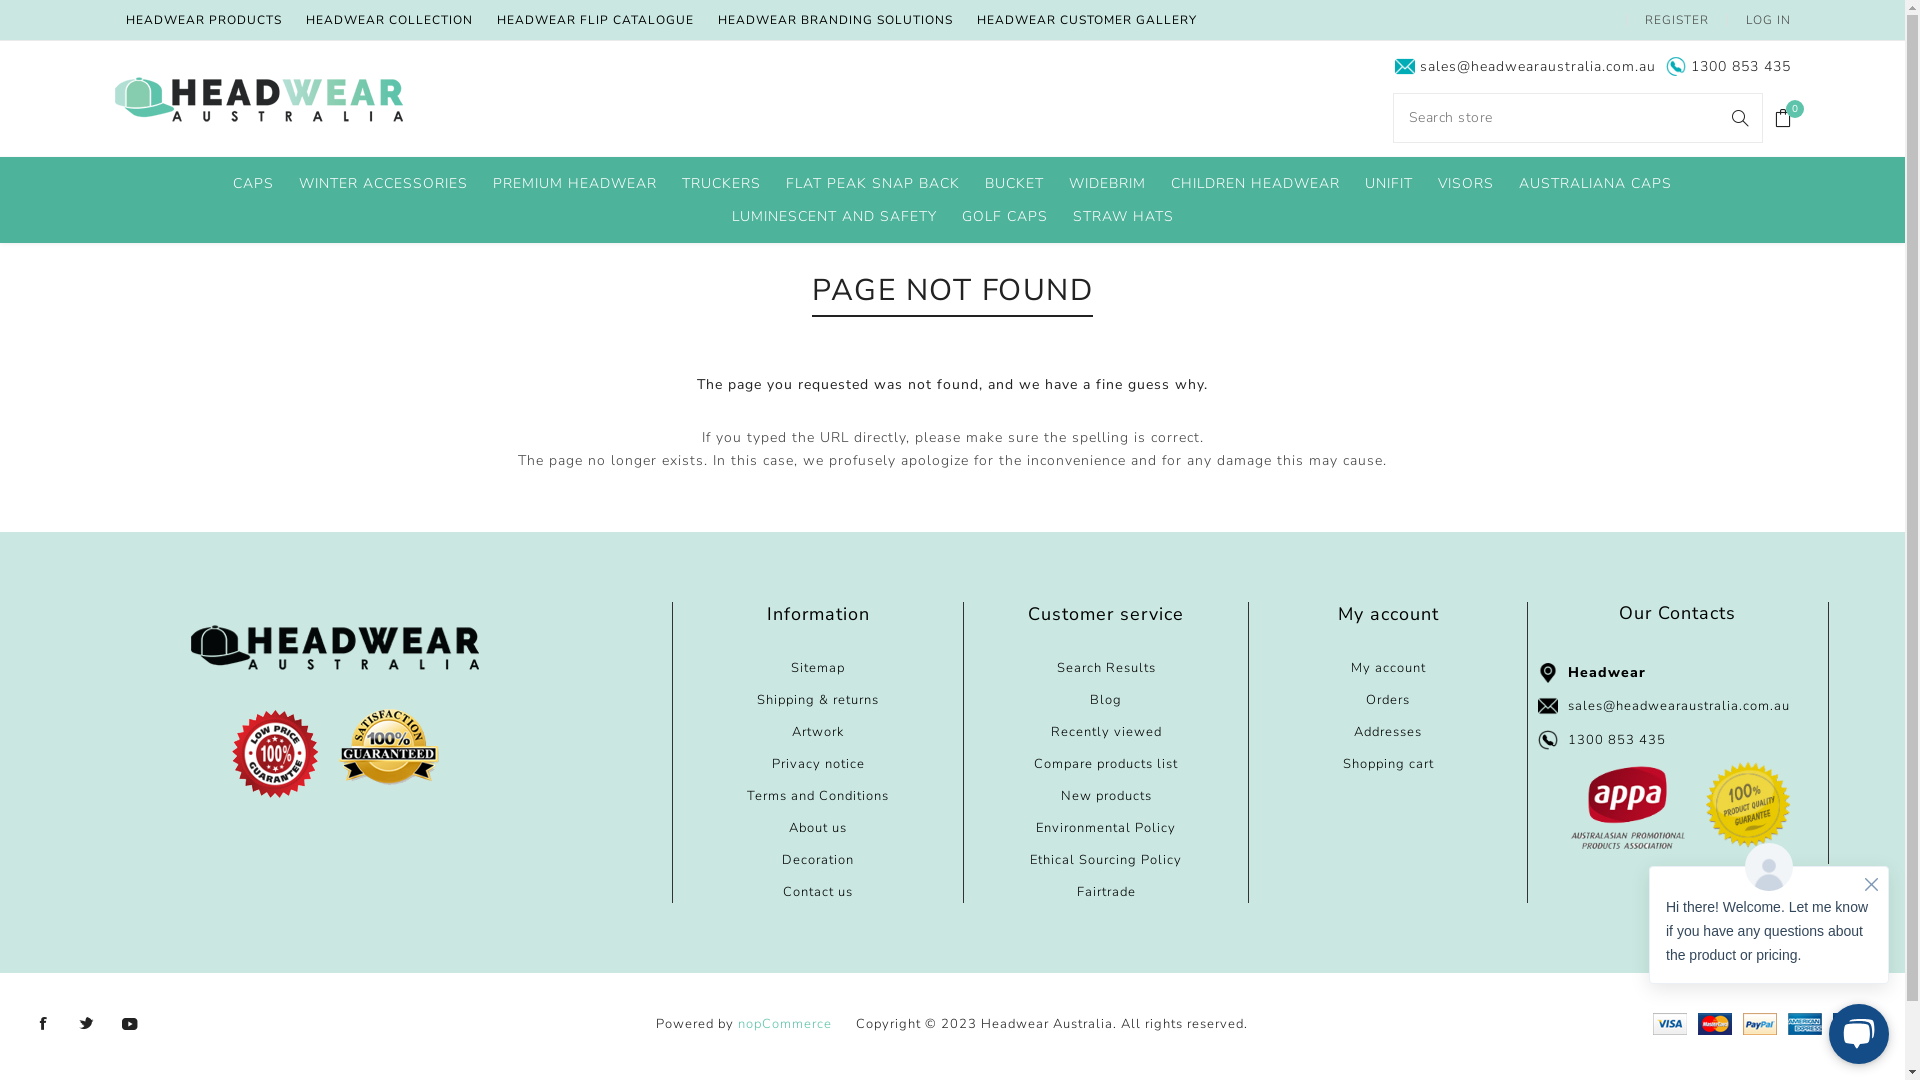  What do you see at coordinates (1617, 740) in the screenshot?
I see `1300 853 435` at bounding box center [1617, 740].